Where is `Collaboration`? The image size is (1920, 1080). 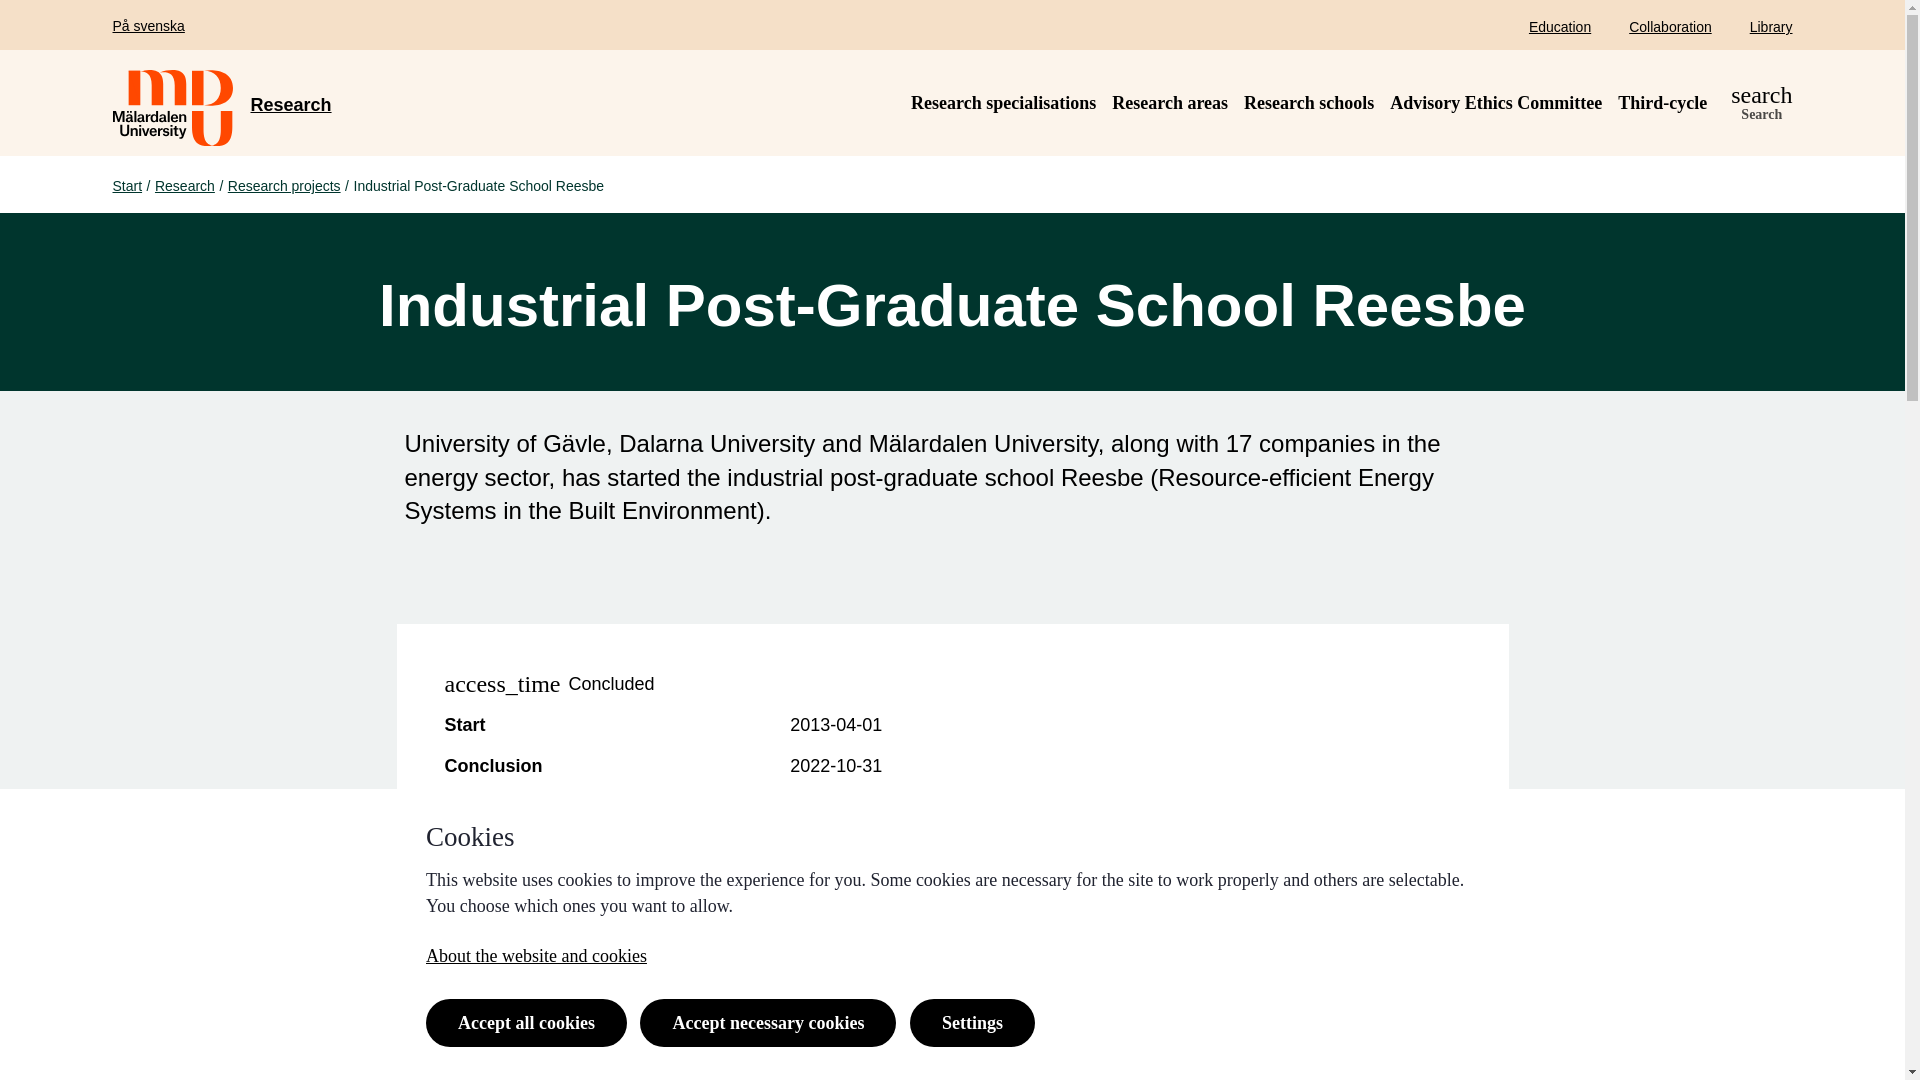 Collaboration is located at coordinates (290, 104).